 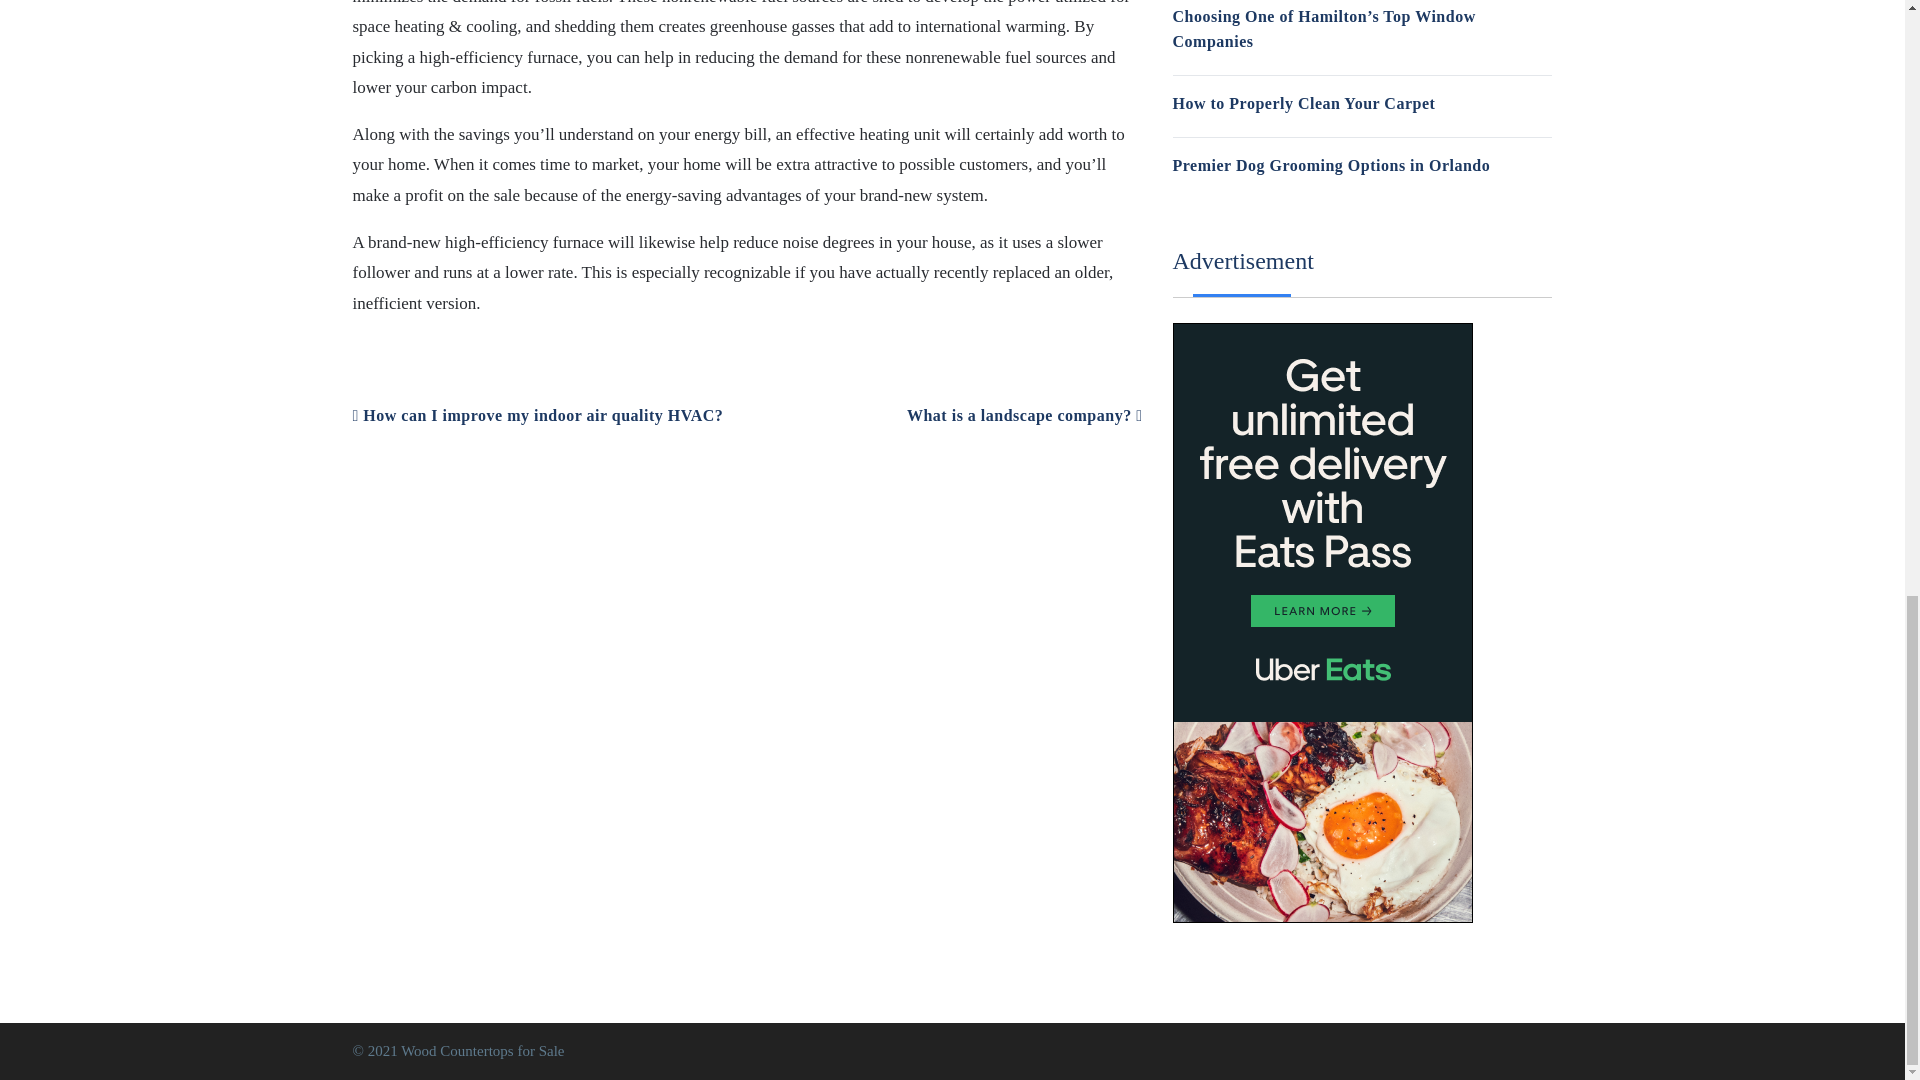 I want to click on Premier Dog Grooming Options in Orlando, so click(x=1330, y=164).